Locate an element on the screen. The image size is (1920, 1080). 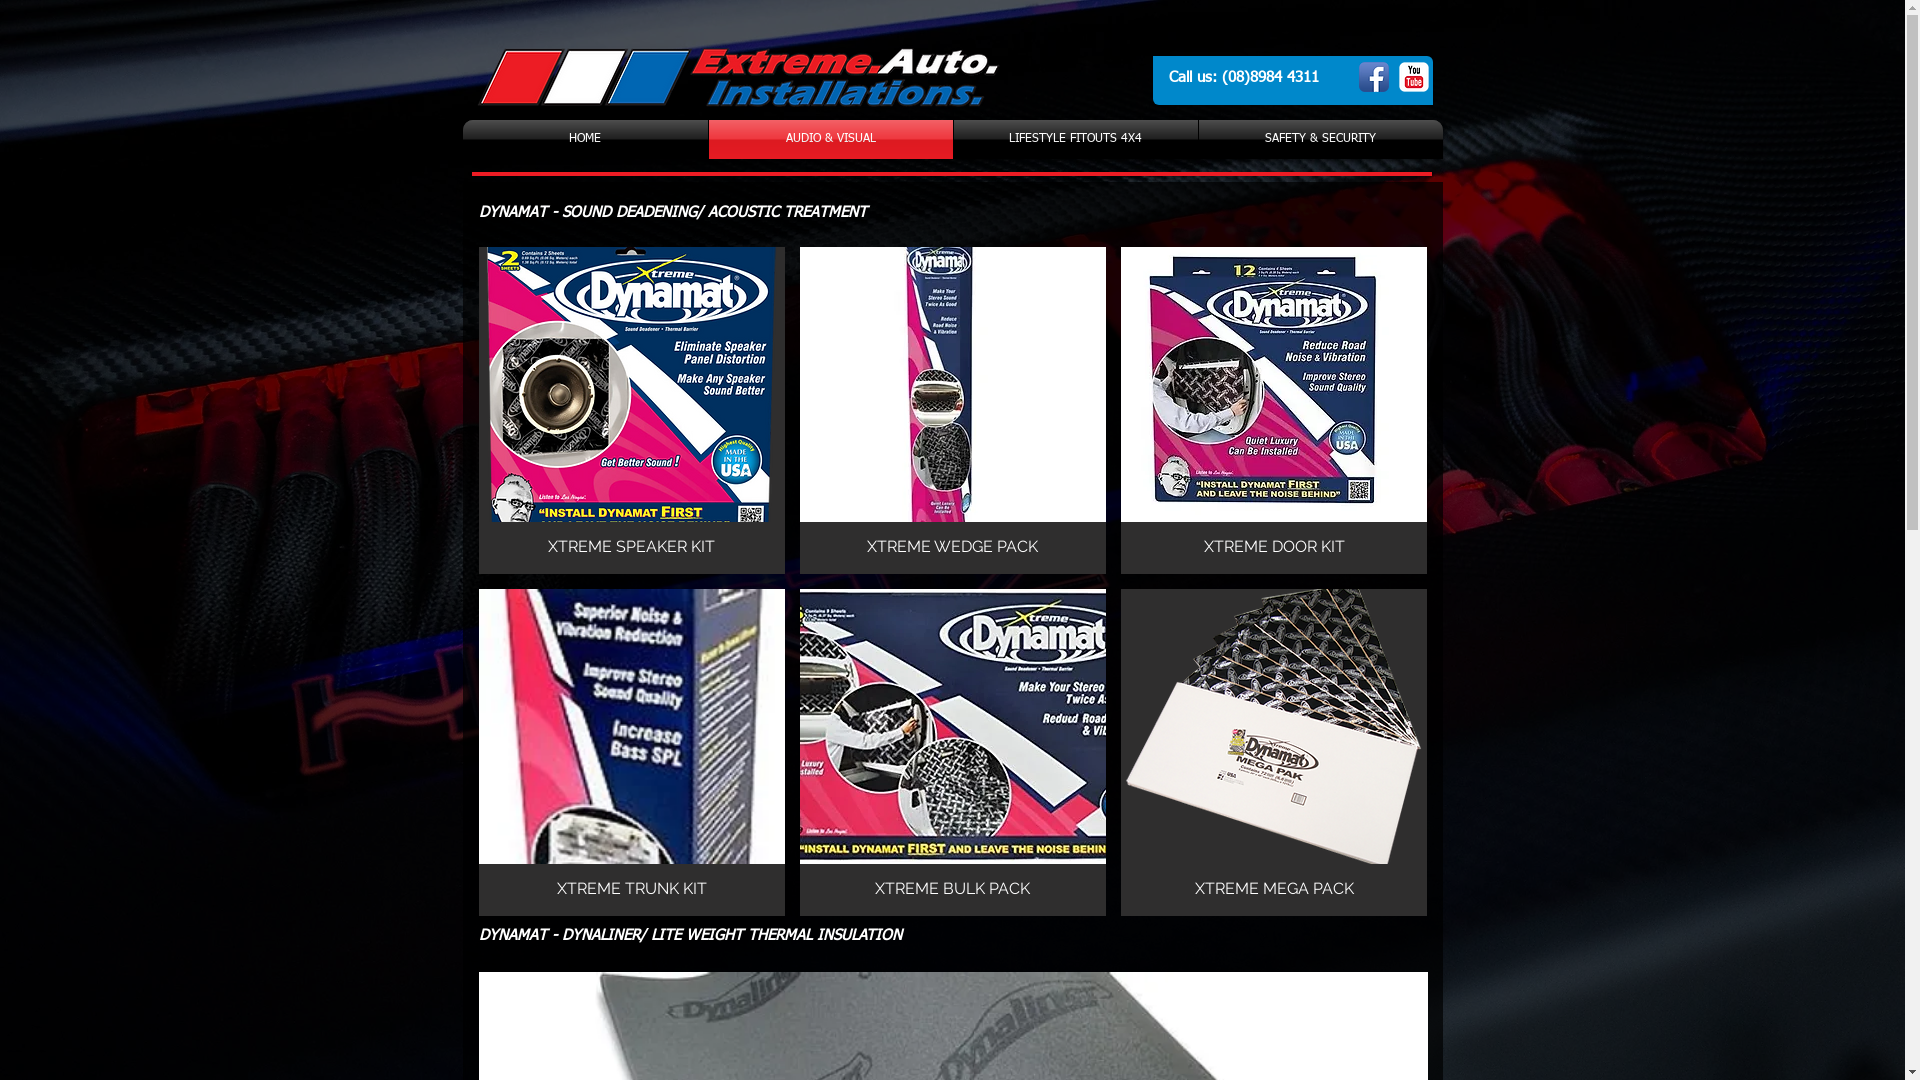
LIFESTYLE FITOUTS 4X4 is located at coordinates (1076, 140).